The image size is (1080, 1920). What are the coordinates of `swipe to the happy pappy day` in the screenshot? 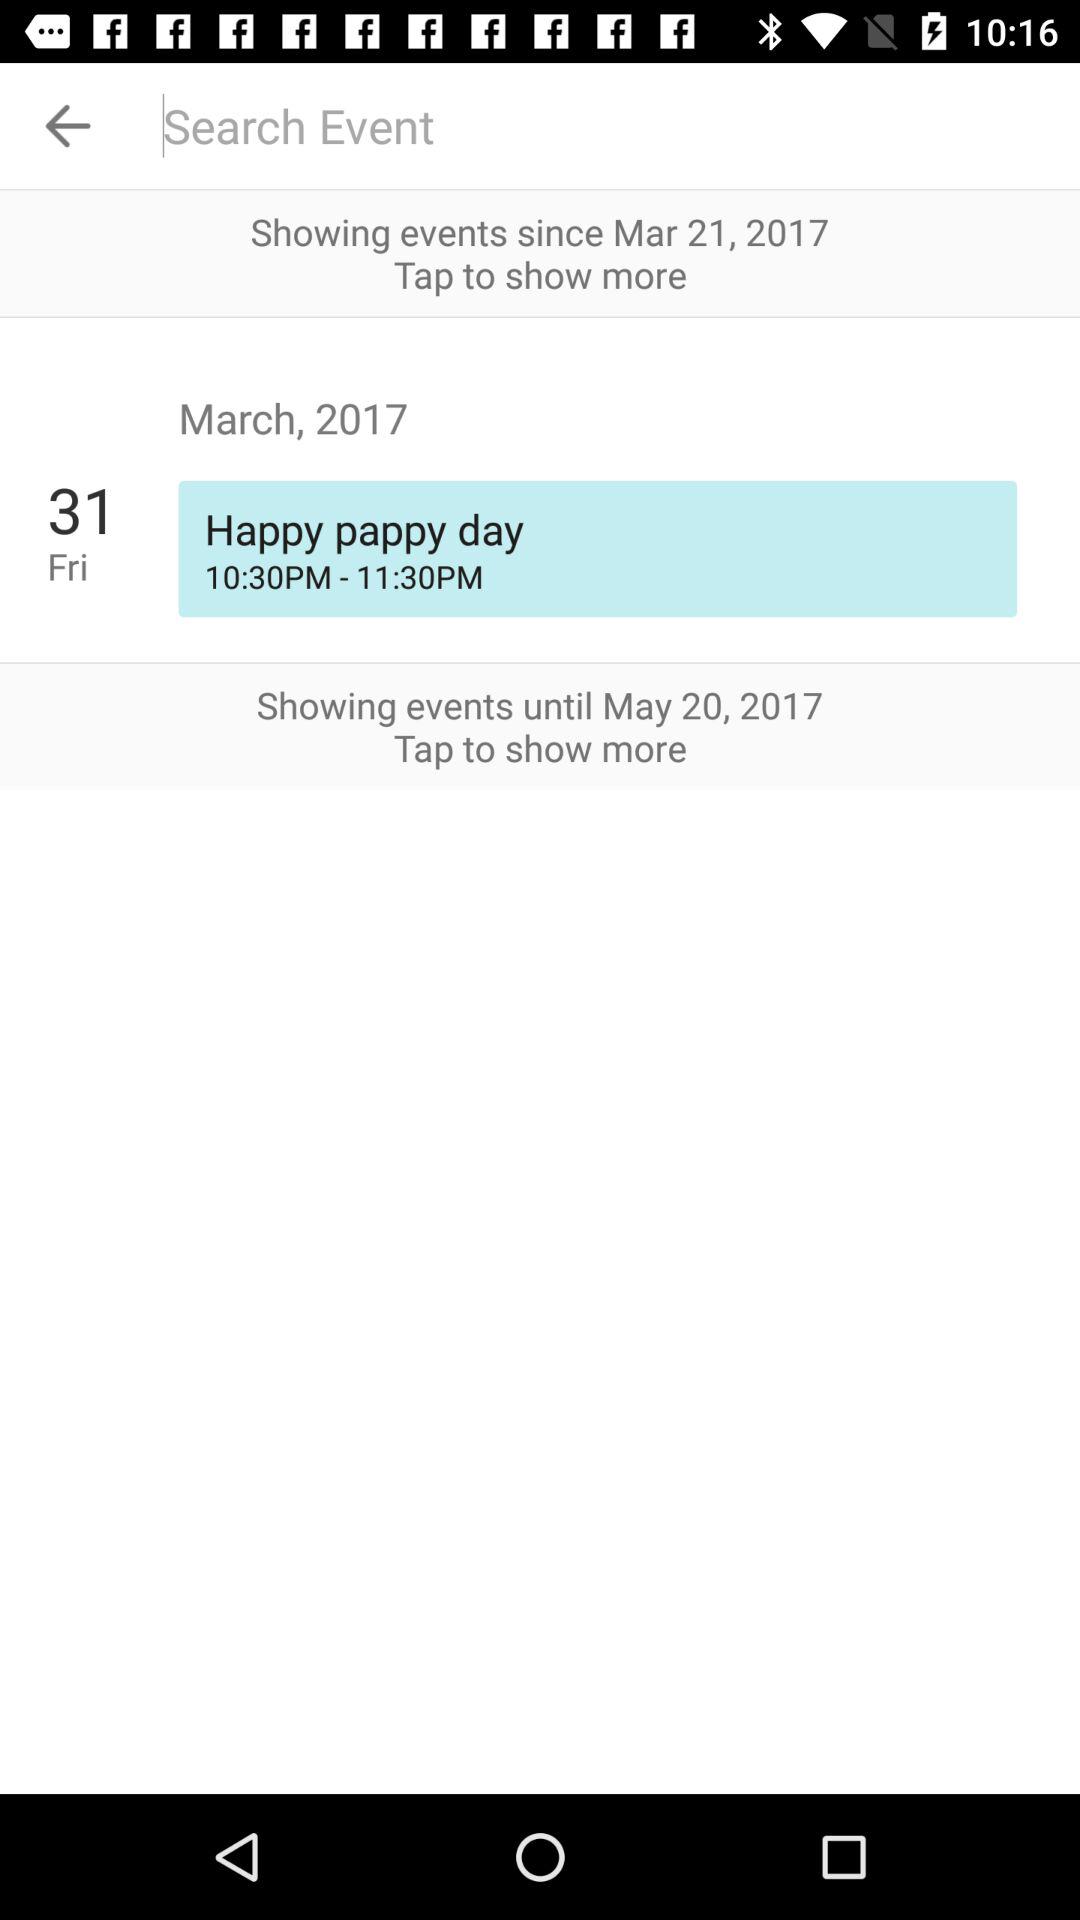 It's located at (597, 528).